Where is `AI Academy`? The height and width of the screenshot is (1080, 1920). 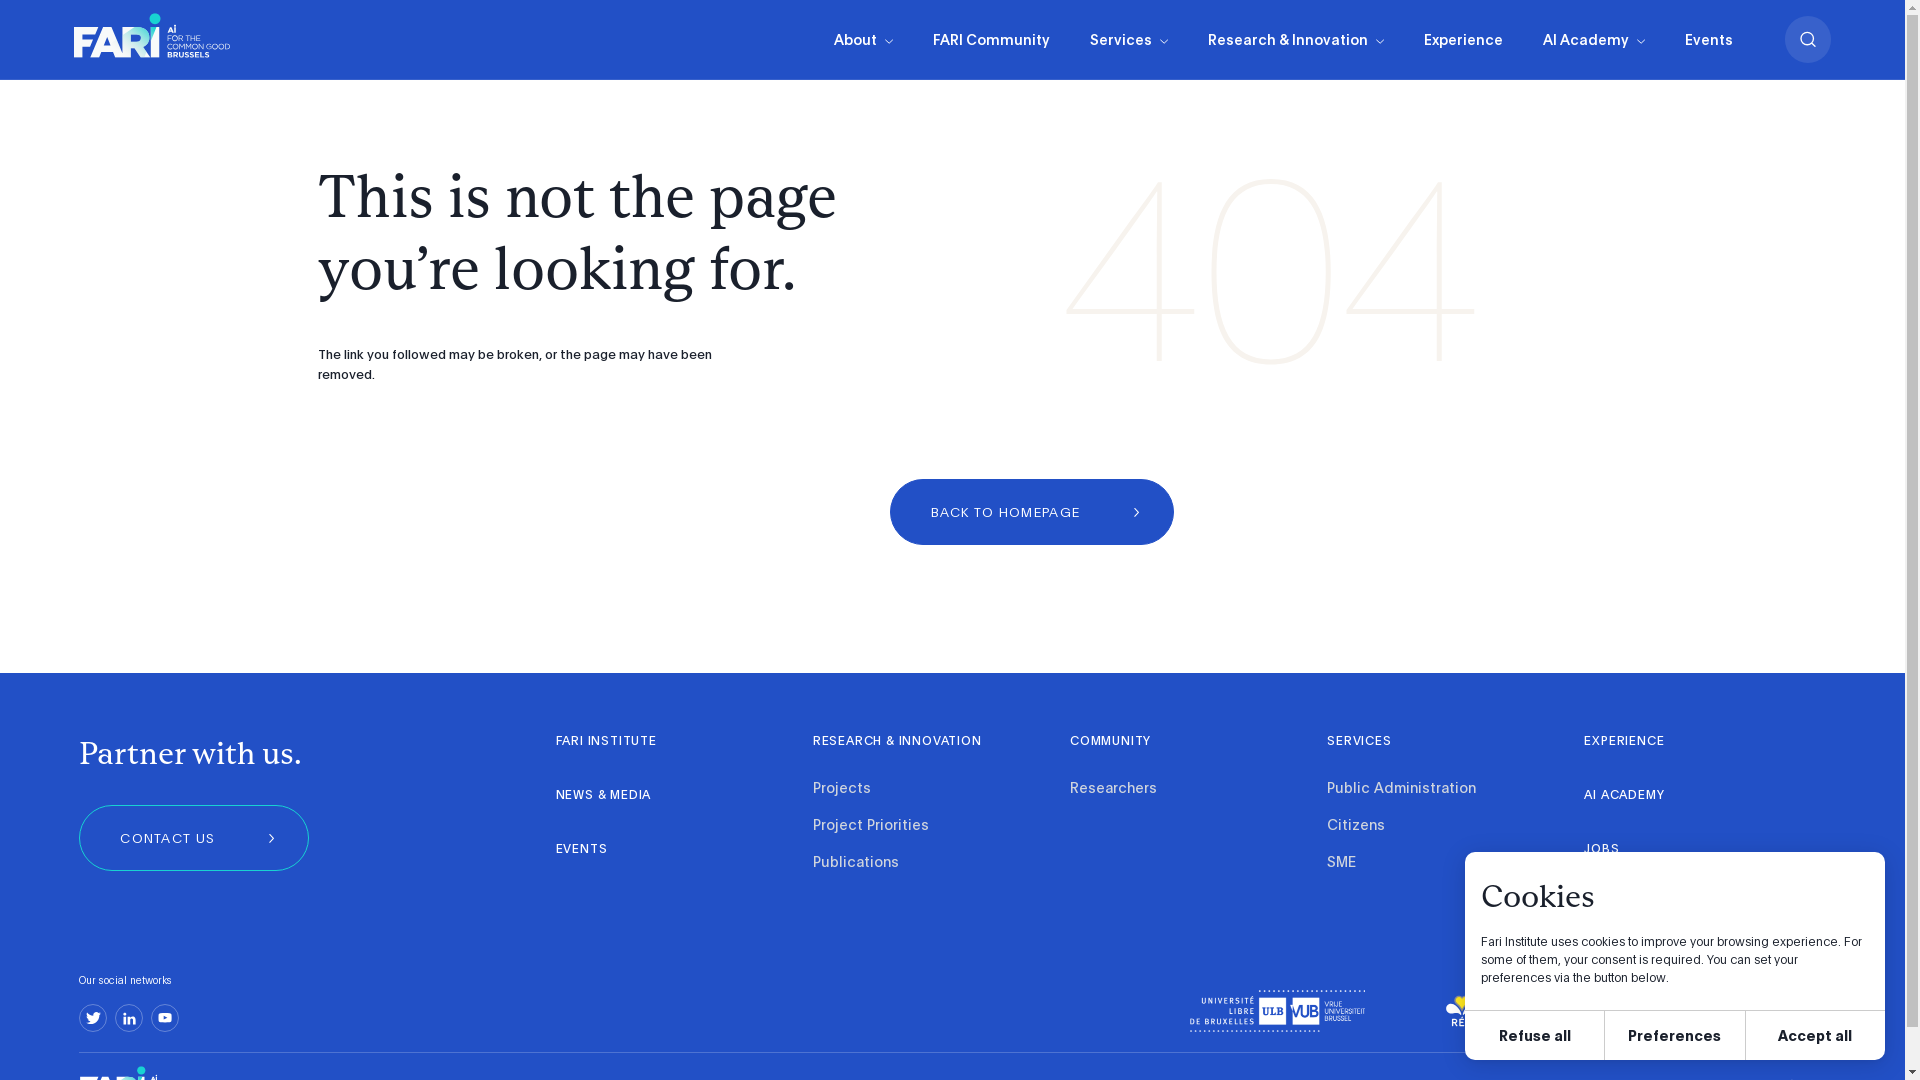 AI Academy is located at coordinates (1593, 40).